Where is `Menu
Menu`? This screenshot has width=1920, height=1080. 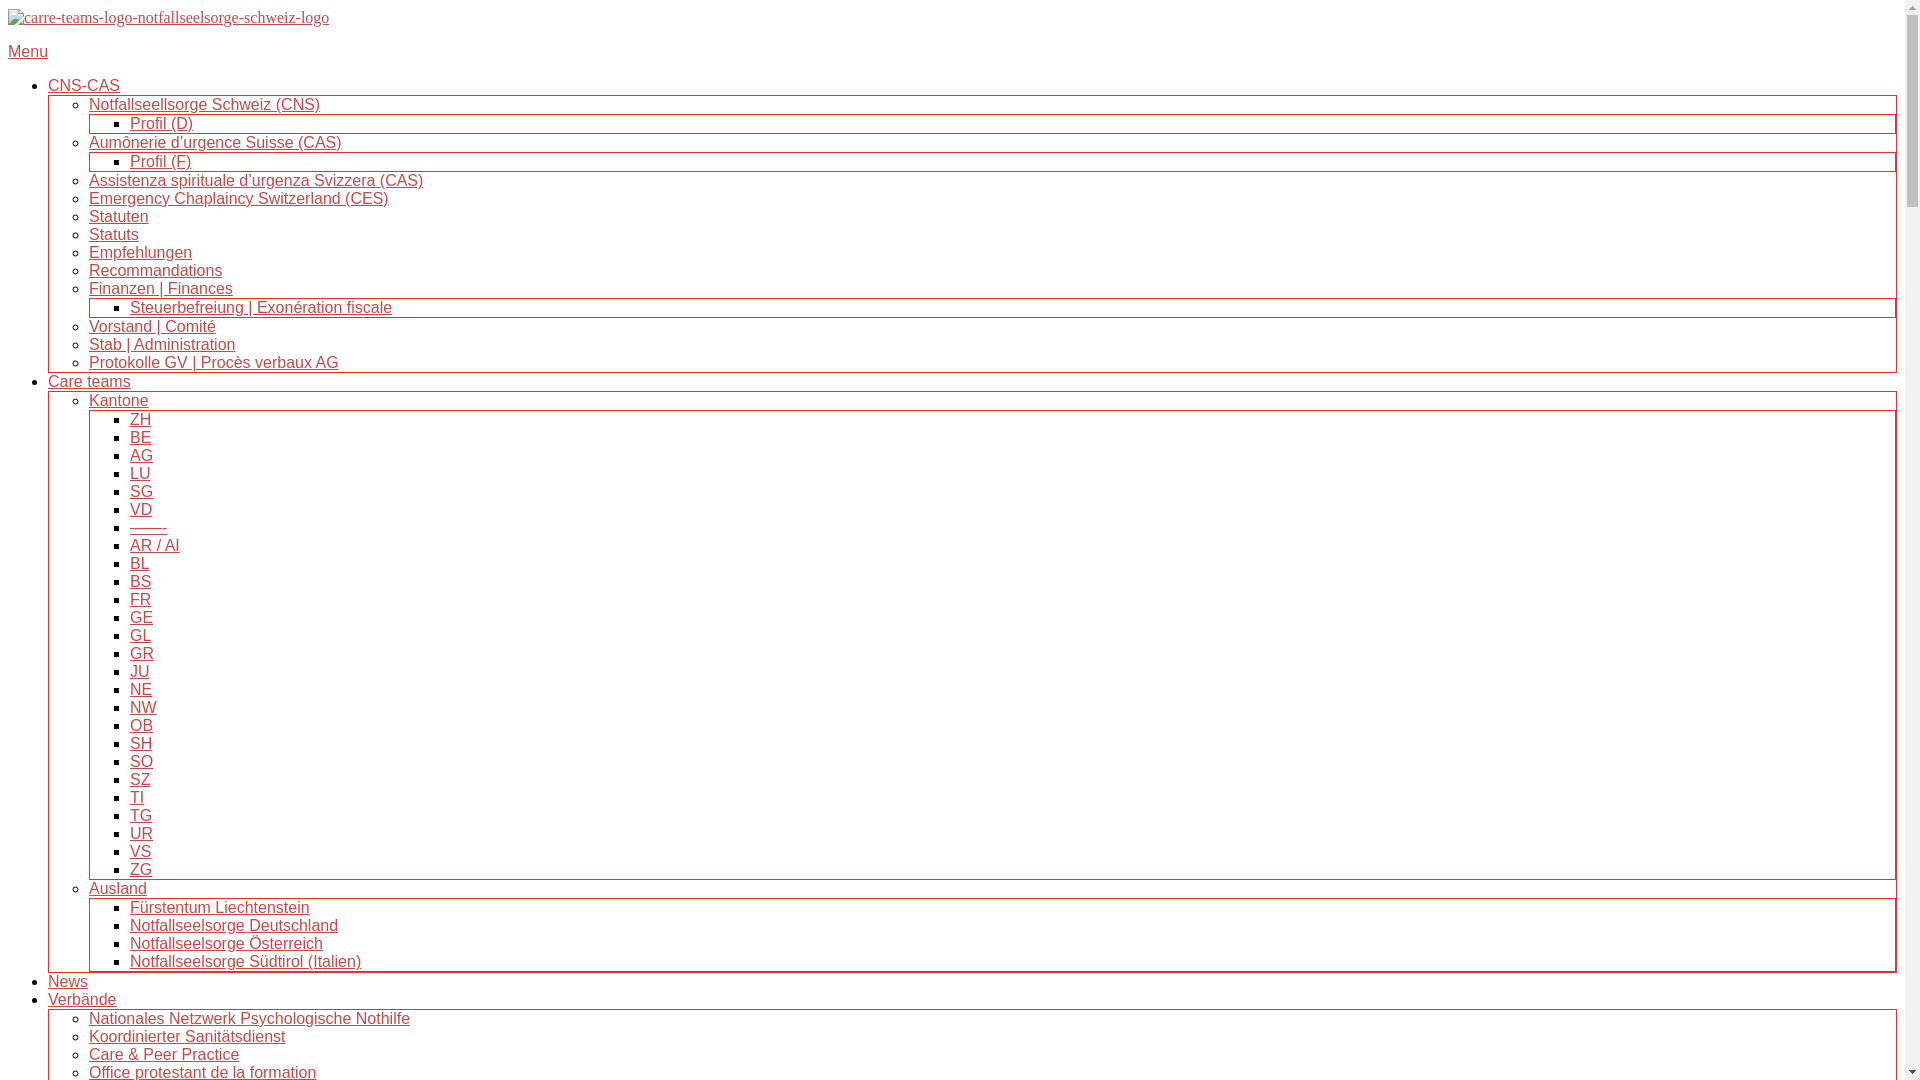
Menu
Menu is located at coordinates (952, 52).